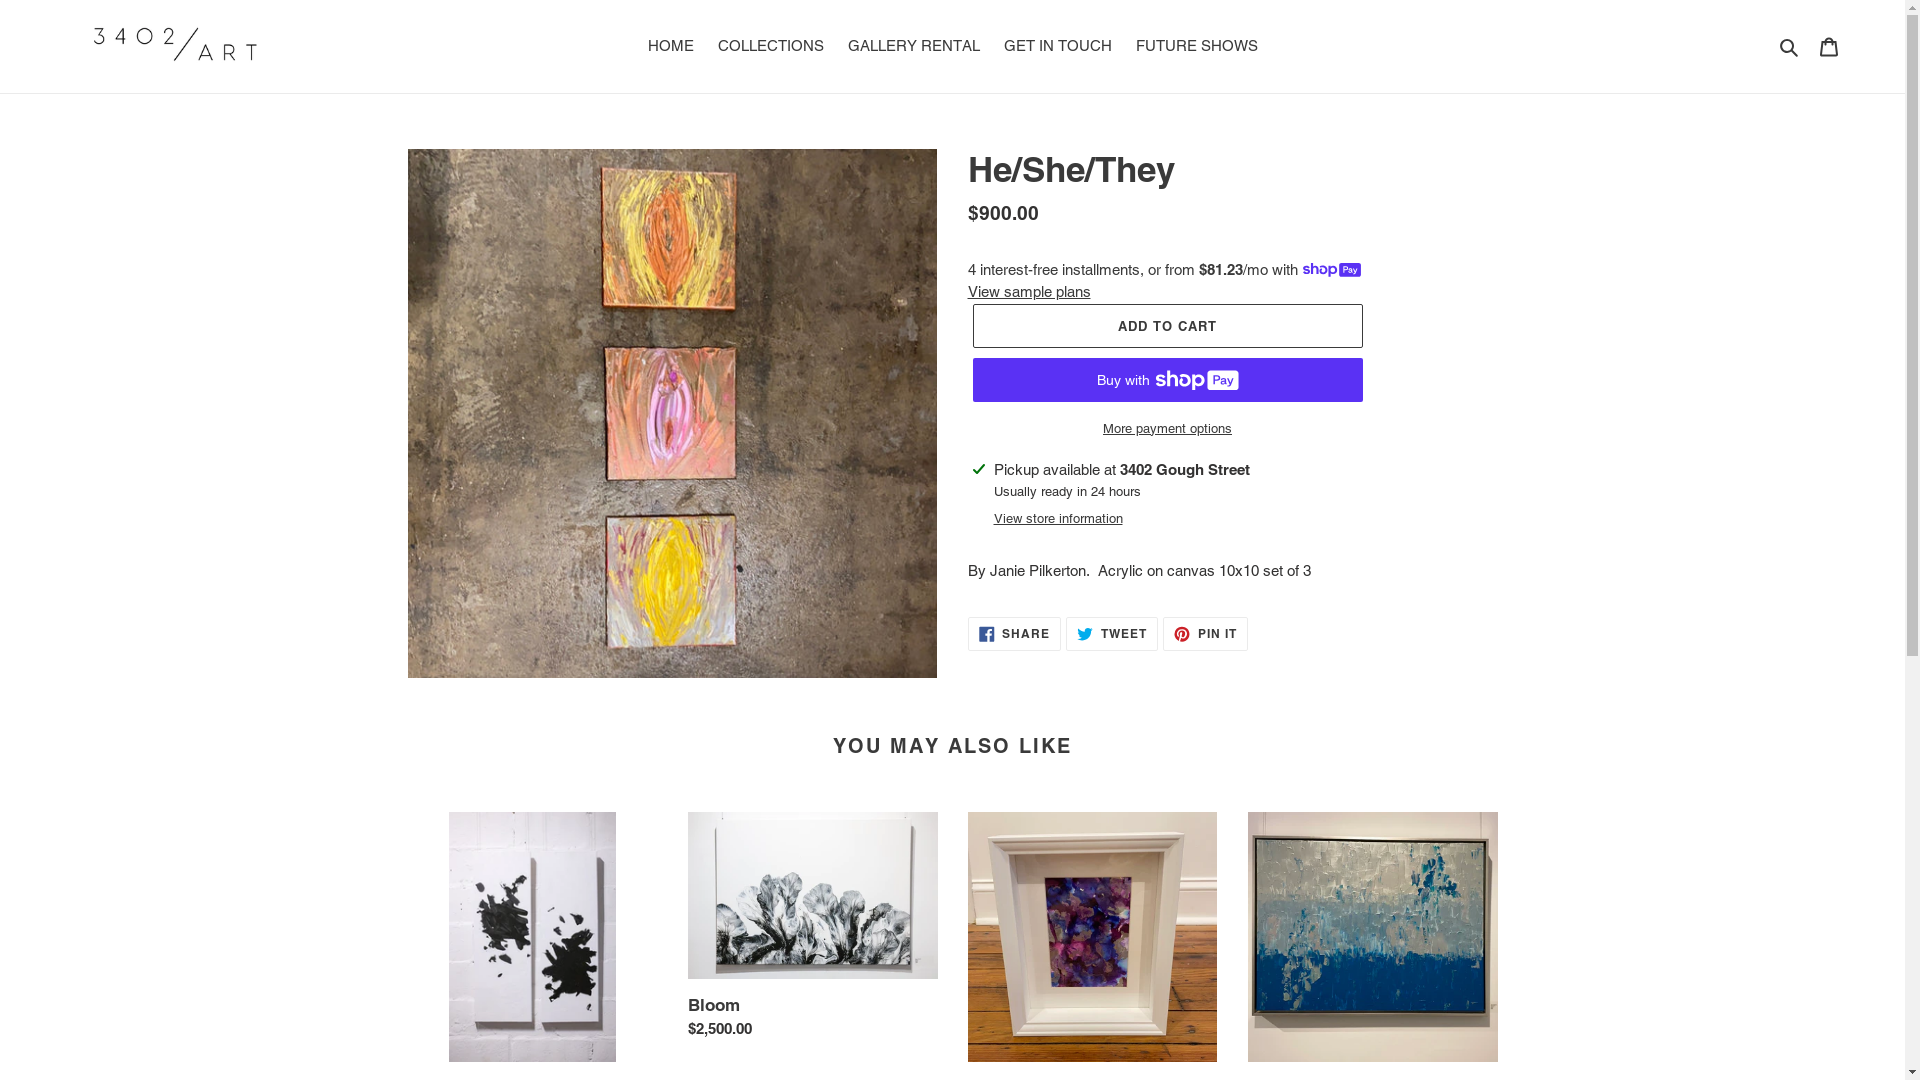 The height and width of the screenshot is (1080, 1920). What do you see at coordinates (1790, 46) in the screenshot?
I see `Search` at bounding box center [1790, 46].